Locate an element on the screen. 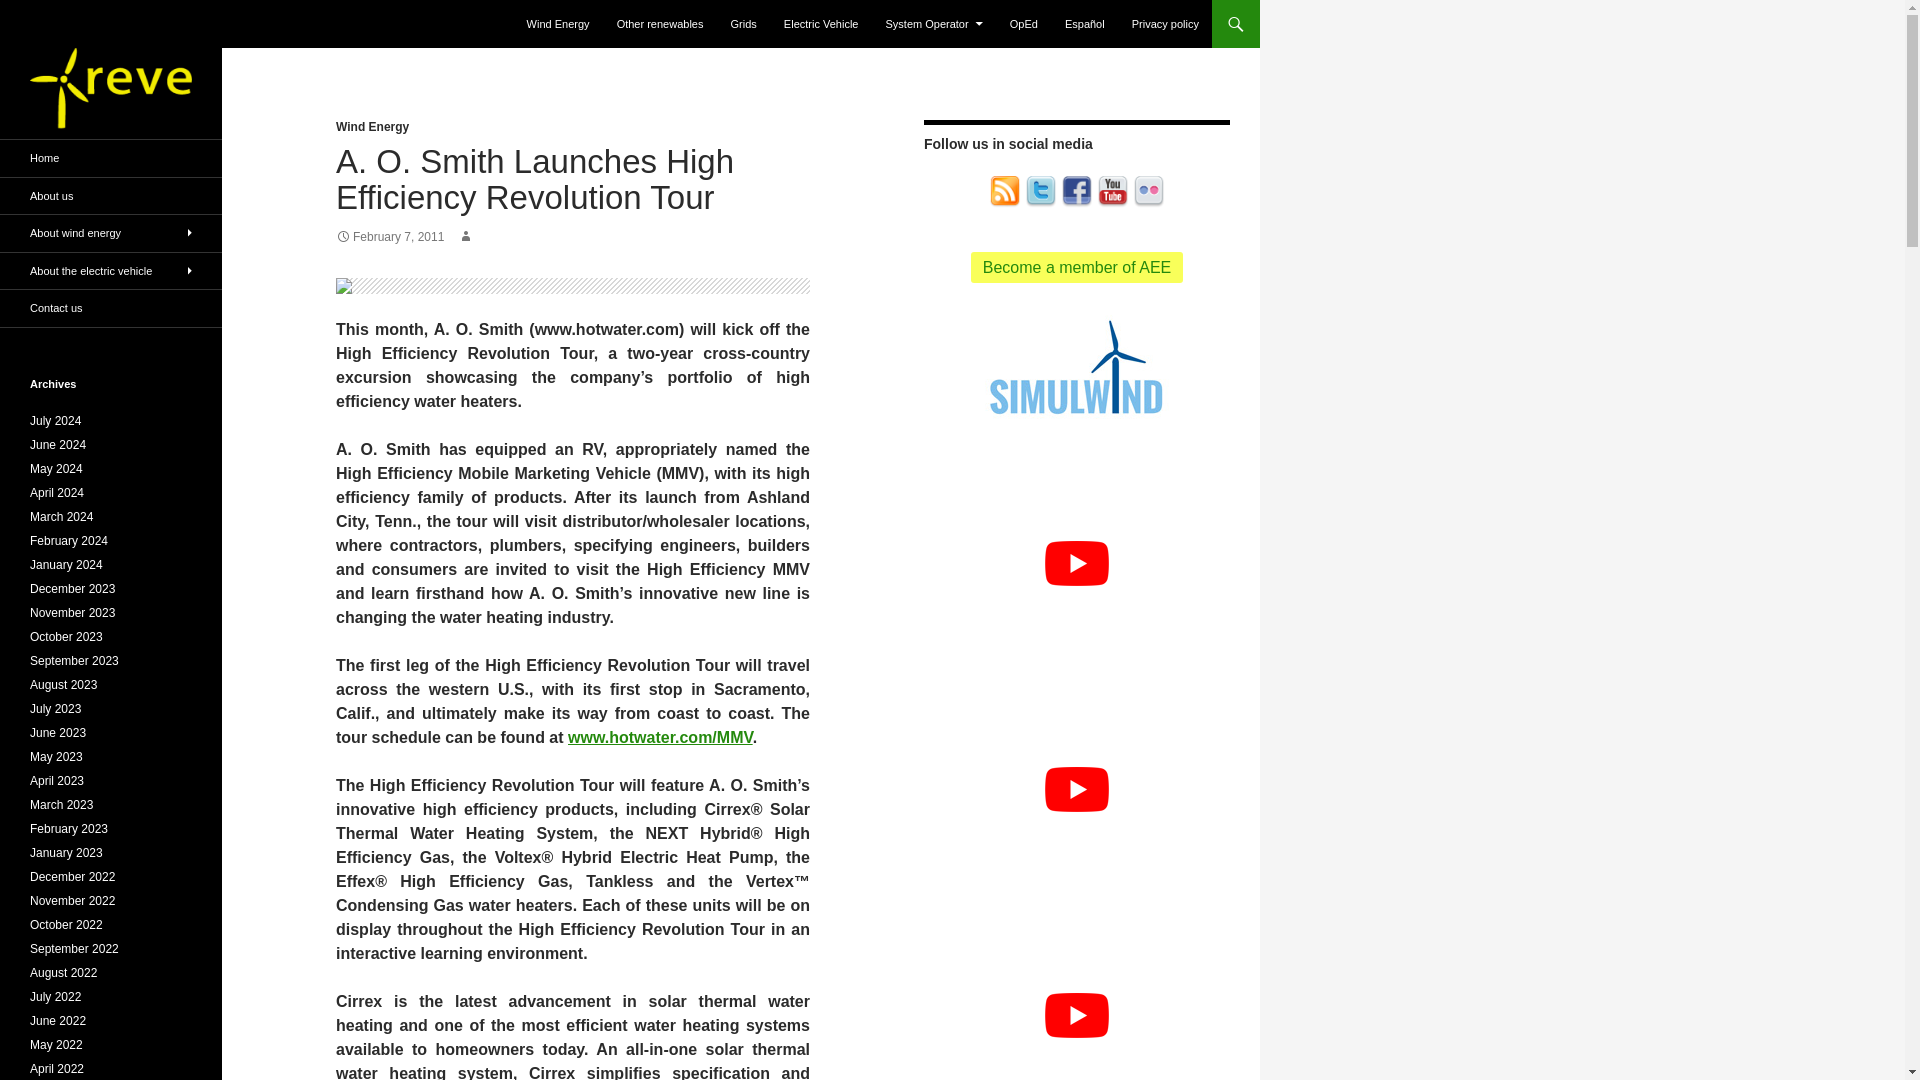  flickr is located at coordinates (1148, 192).